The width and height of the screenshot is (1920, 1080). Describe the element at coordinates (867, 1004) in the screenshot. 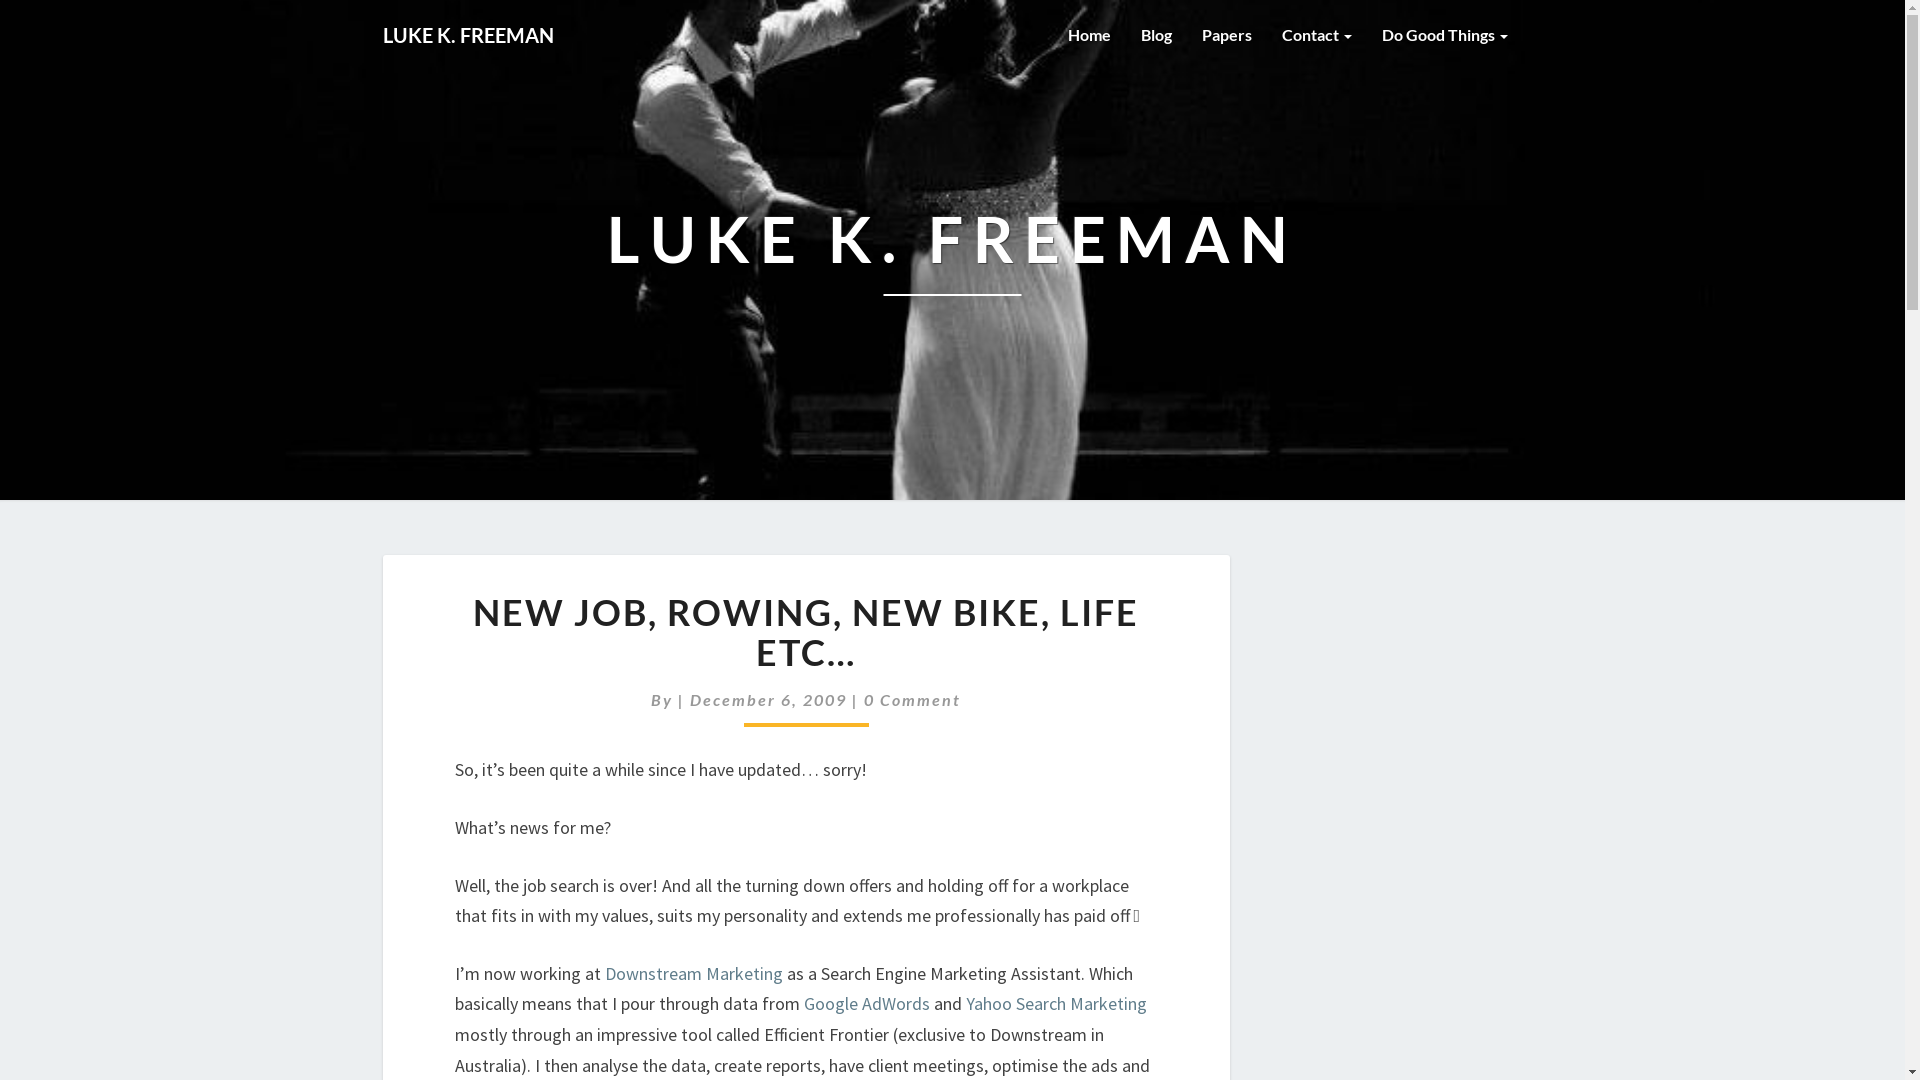

I see `Google AdWords` at that location.